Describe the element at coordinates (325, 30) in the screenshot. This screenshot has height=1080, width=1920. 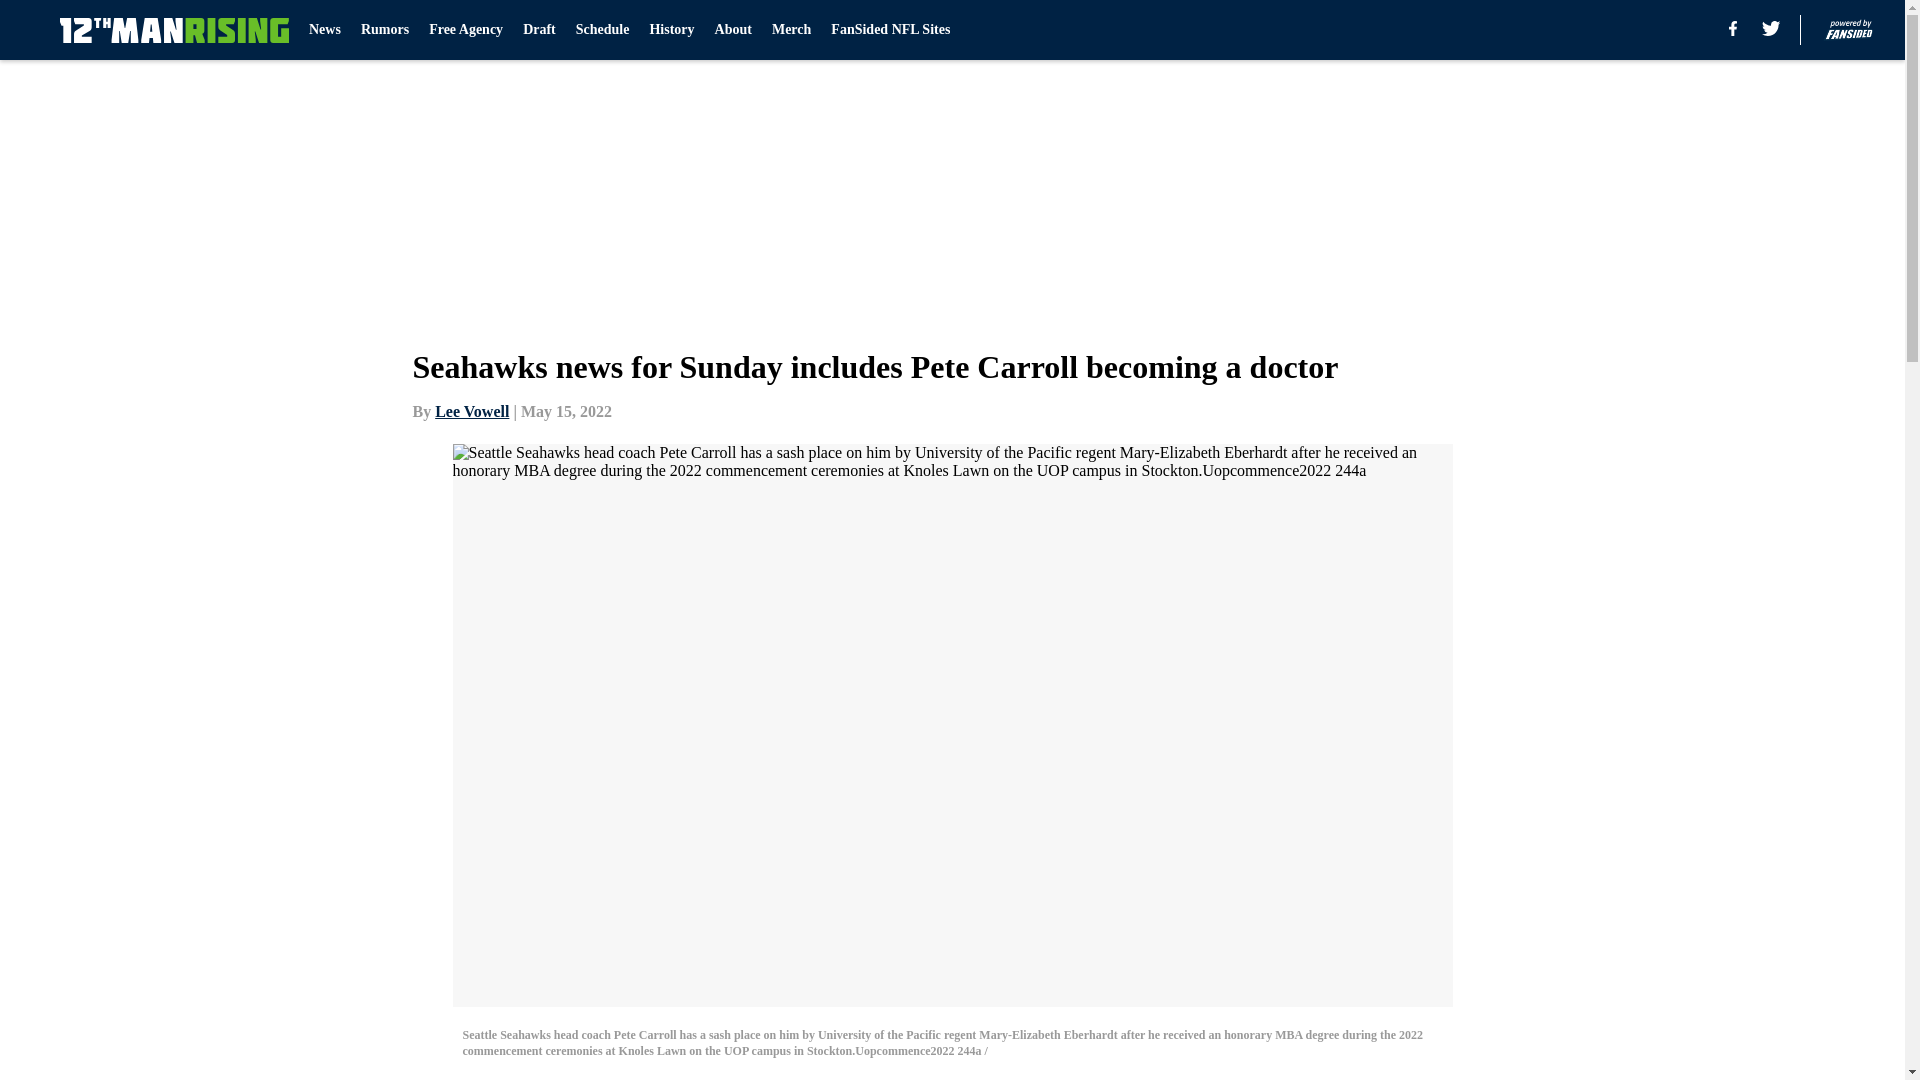
I see `News` at that location.